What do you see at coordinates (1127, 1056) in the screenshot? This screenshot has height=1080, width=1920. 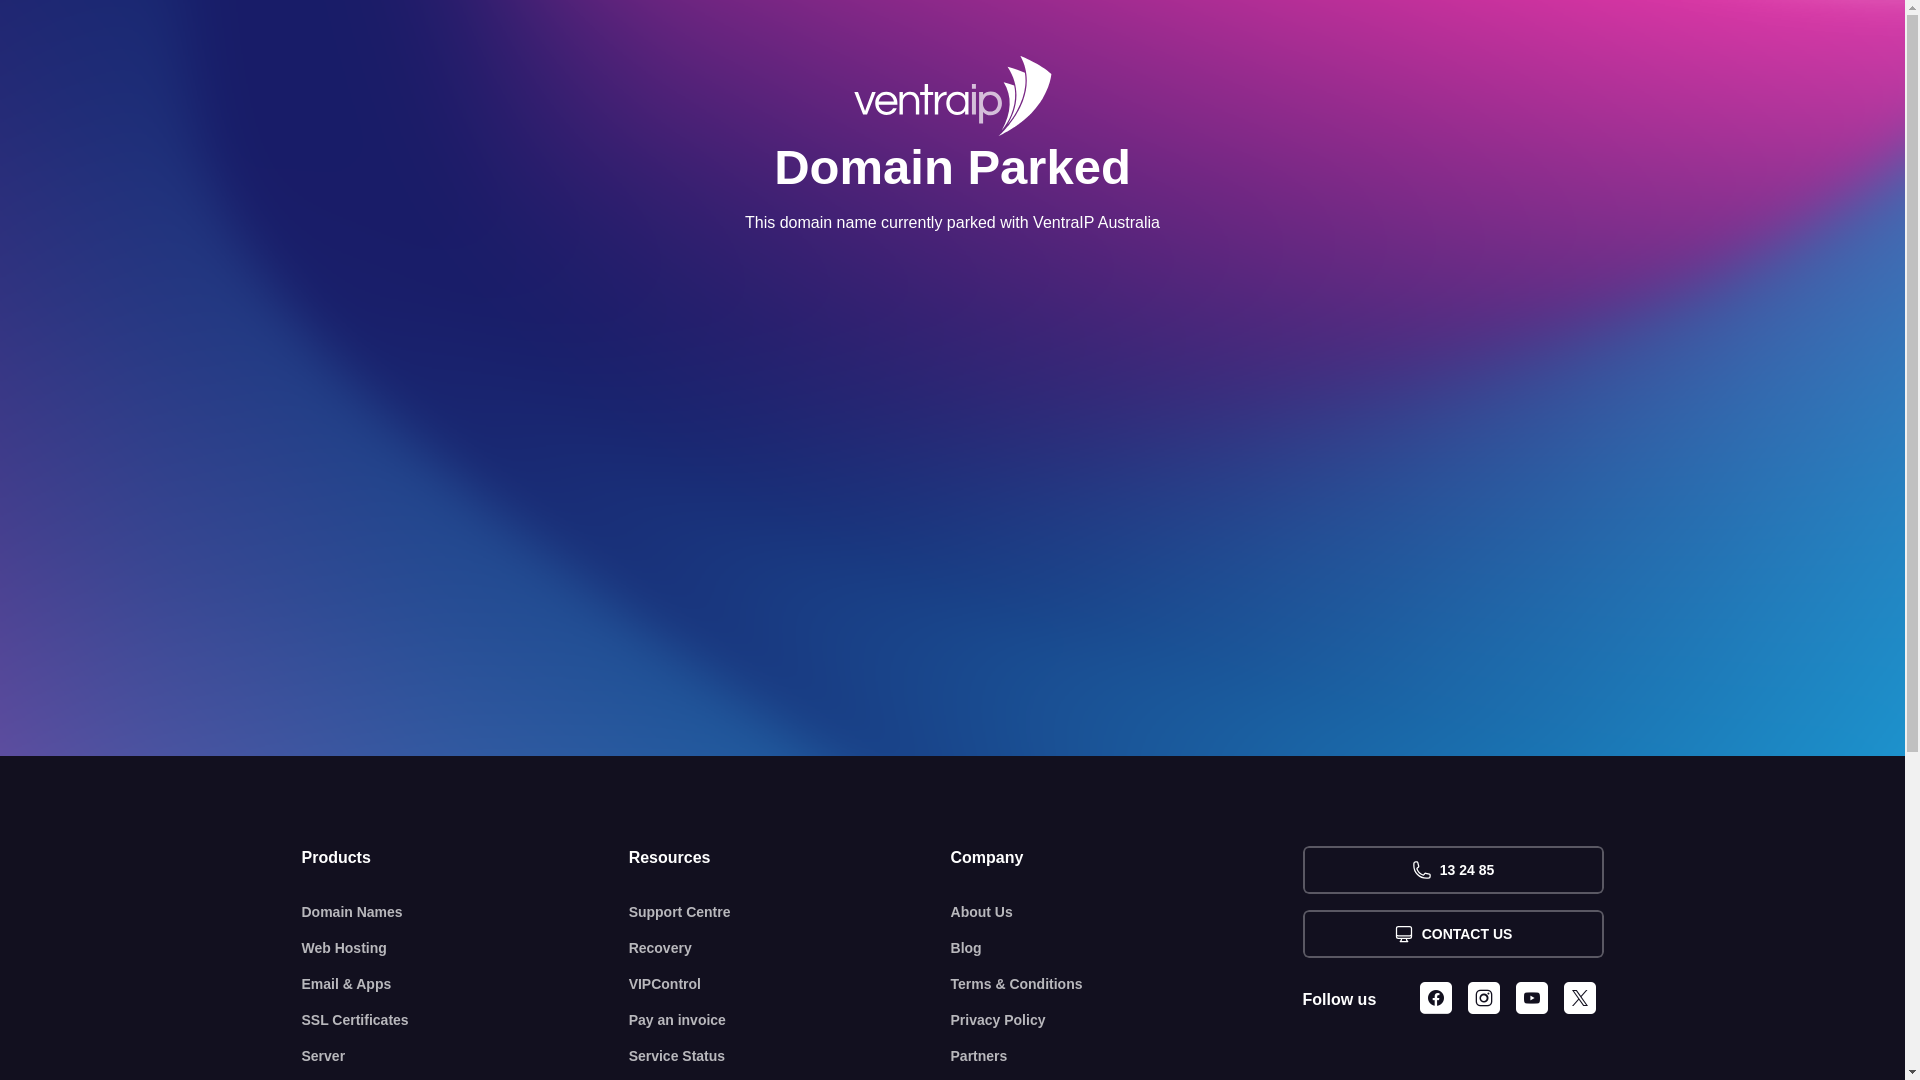 I see `Partners` at bounding box center [1127, 1056].